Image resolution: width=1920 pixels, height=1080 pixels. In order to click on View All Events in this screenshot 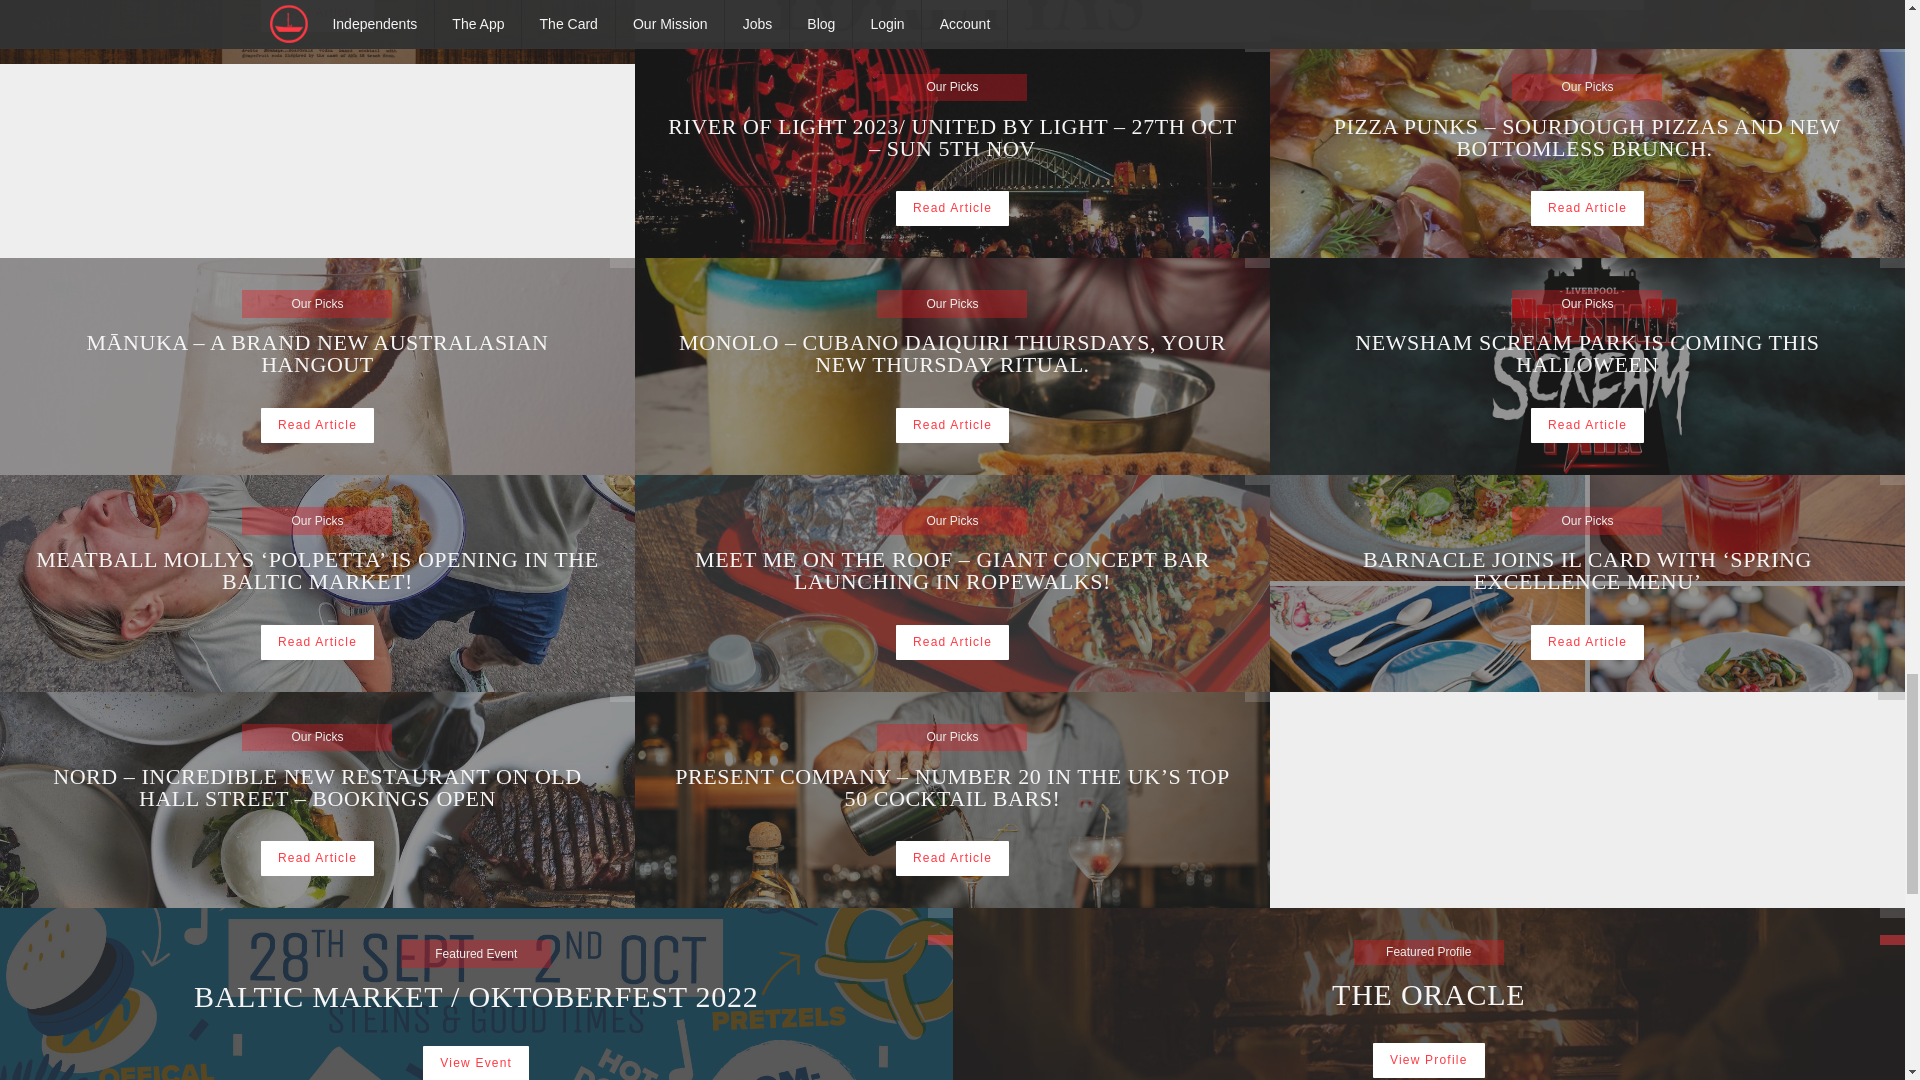, I will do `click(940, 940)`.